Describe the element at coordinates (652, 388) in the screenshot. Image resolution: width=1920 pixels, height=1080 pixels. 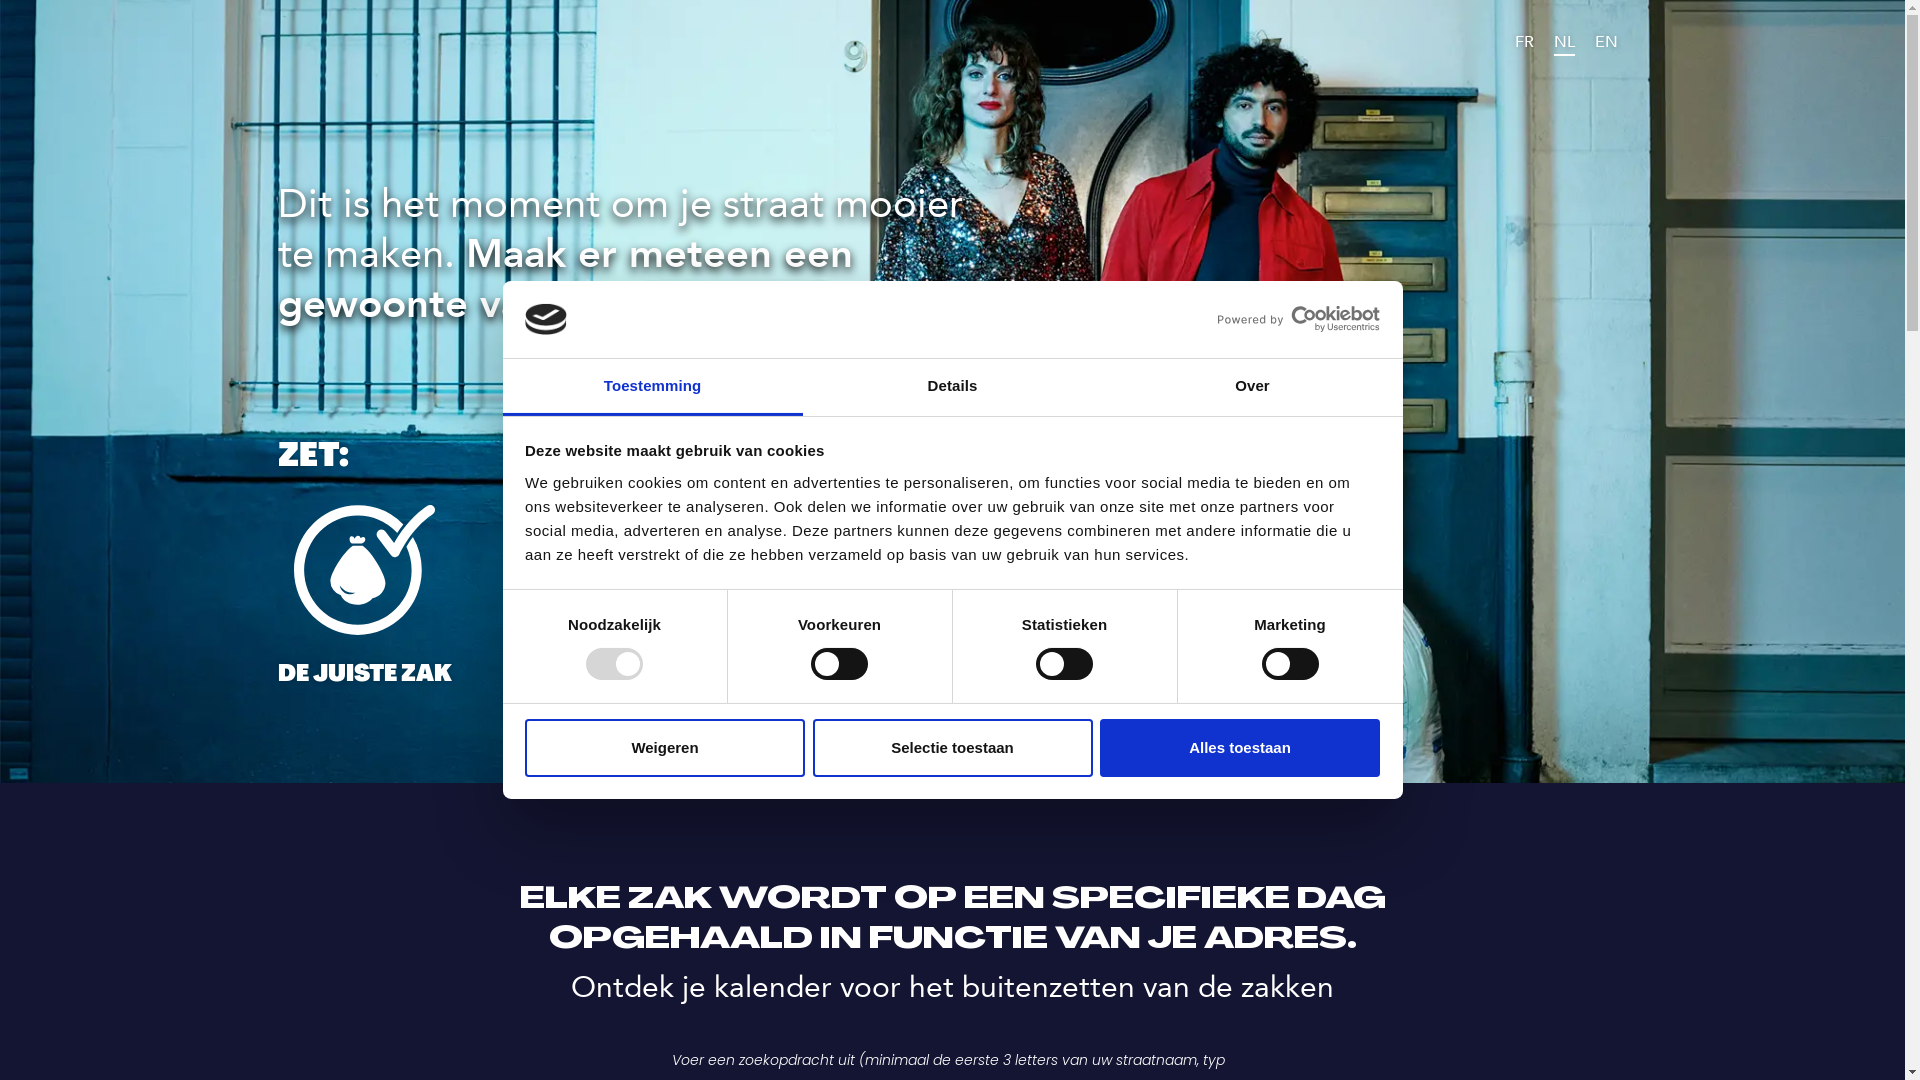
I see `Toestemming` at that location.